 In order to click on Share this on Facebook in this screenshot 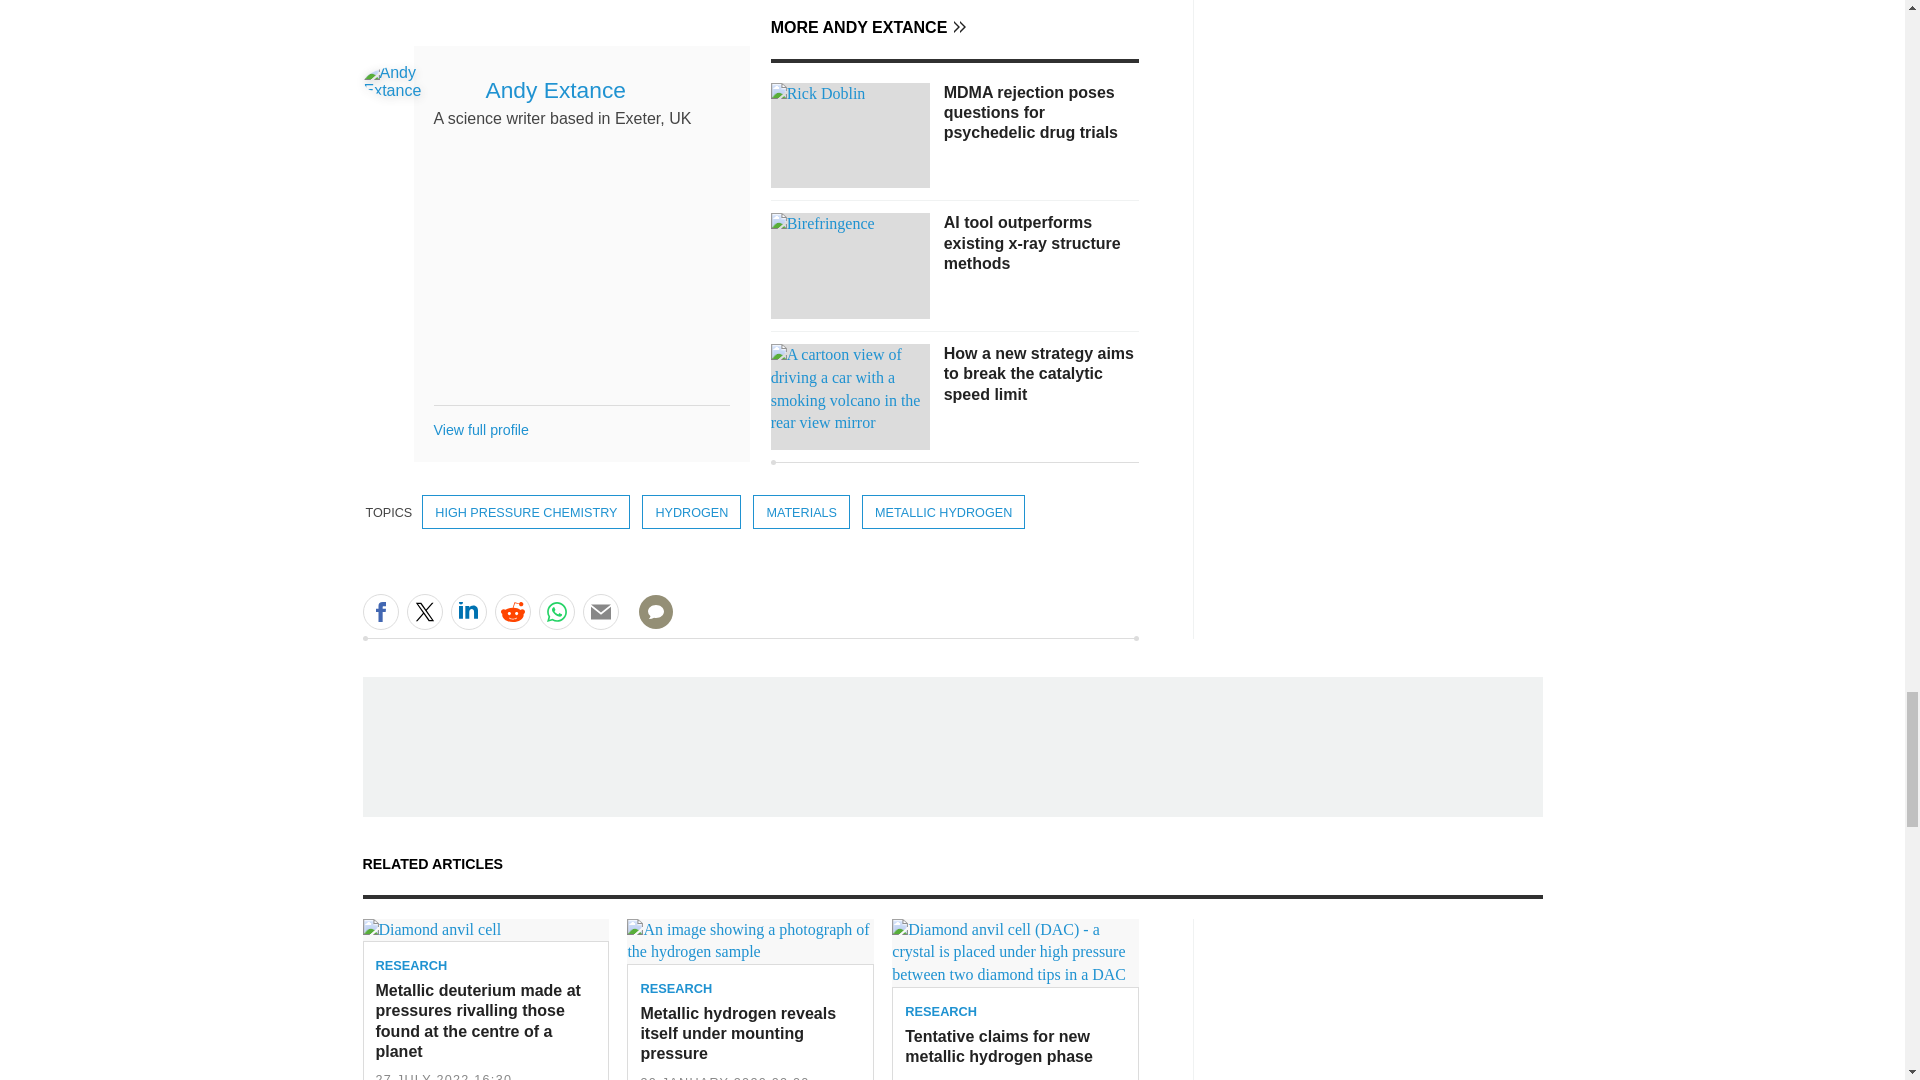, I will do `click(380, 612)`.